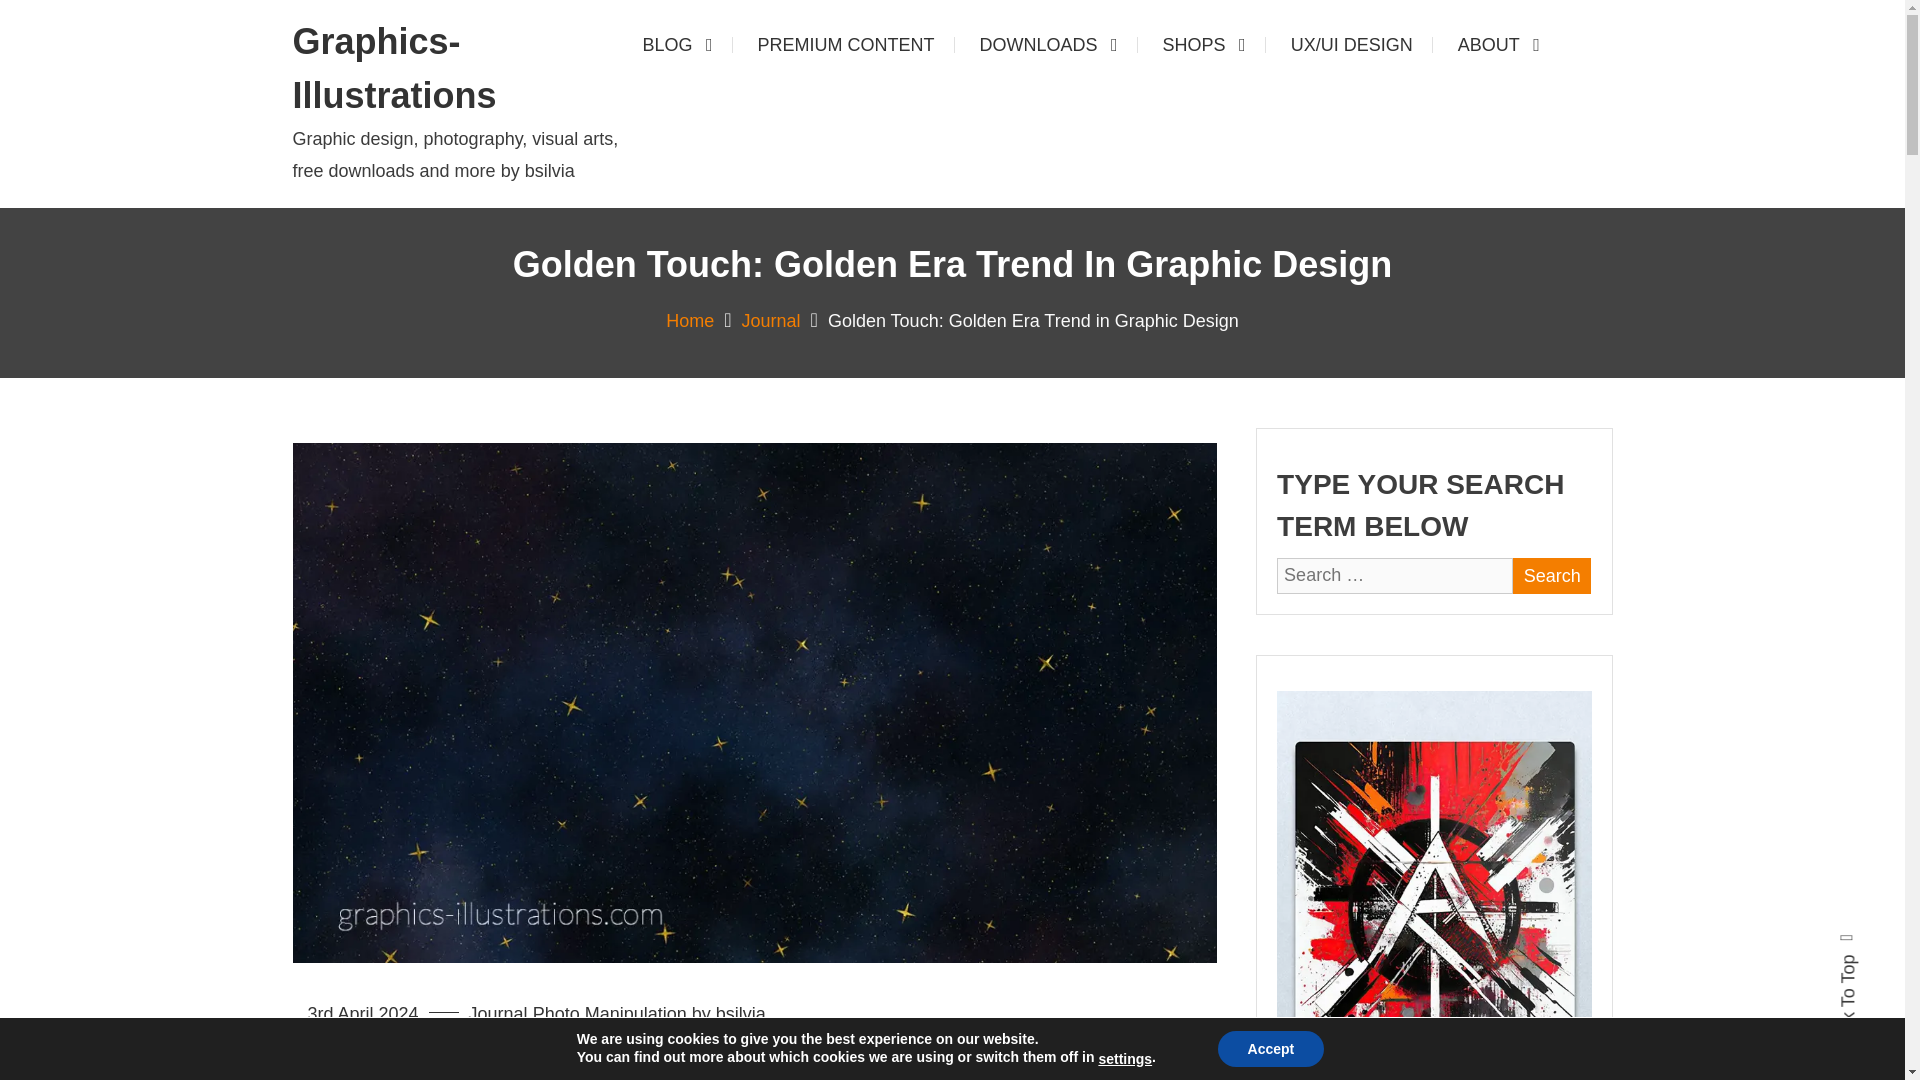 Image resolution: width=1920 pixels, height=1080 pixels. I want to click on PREMIUM CONTENT, so click(846, 44).